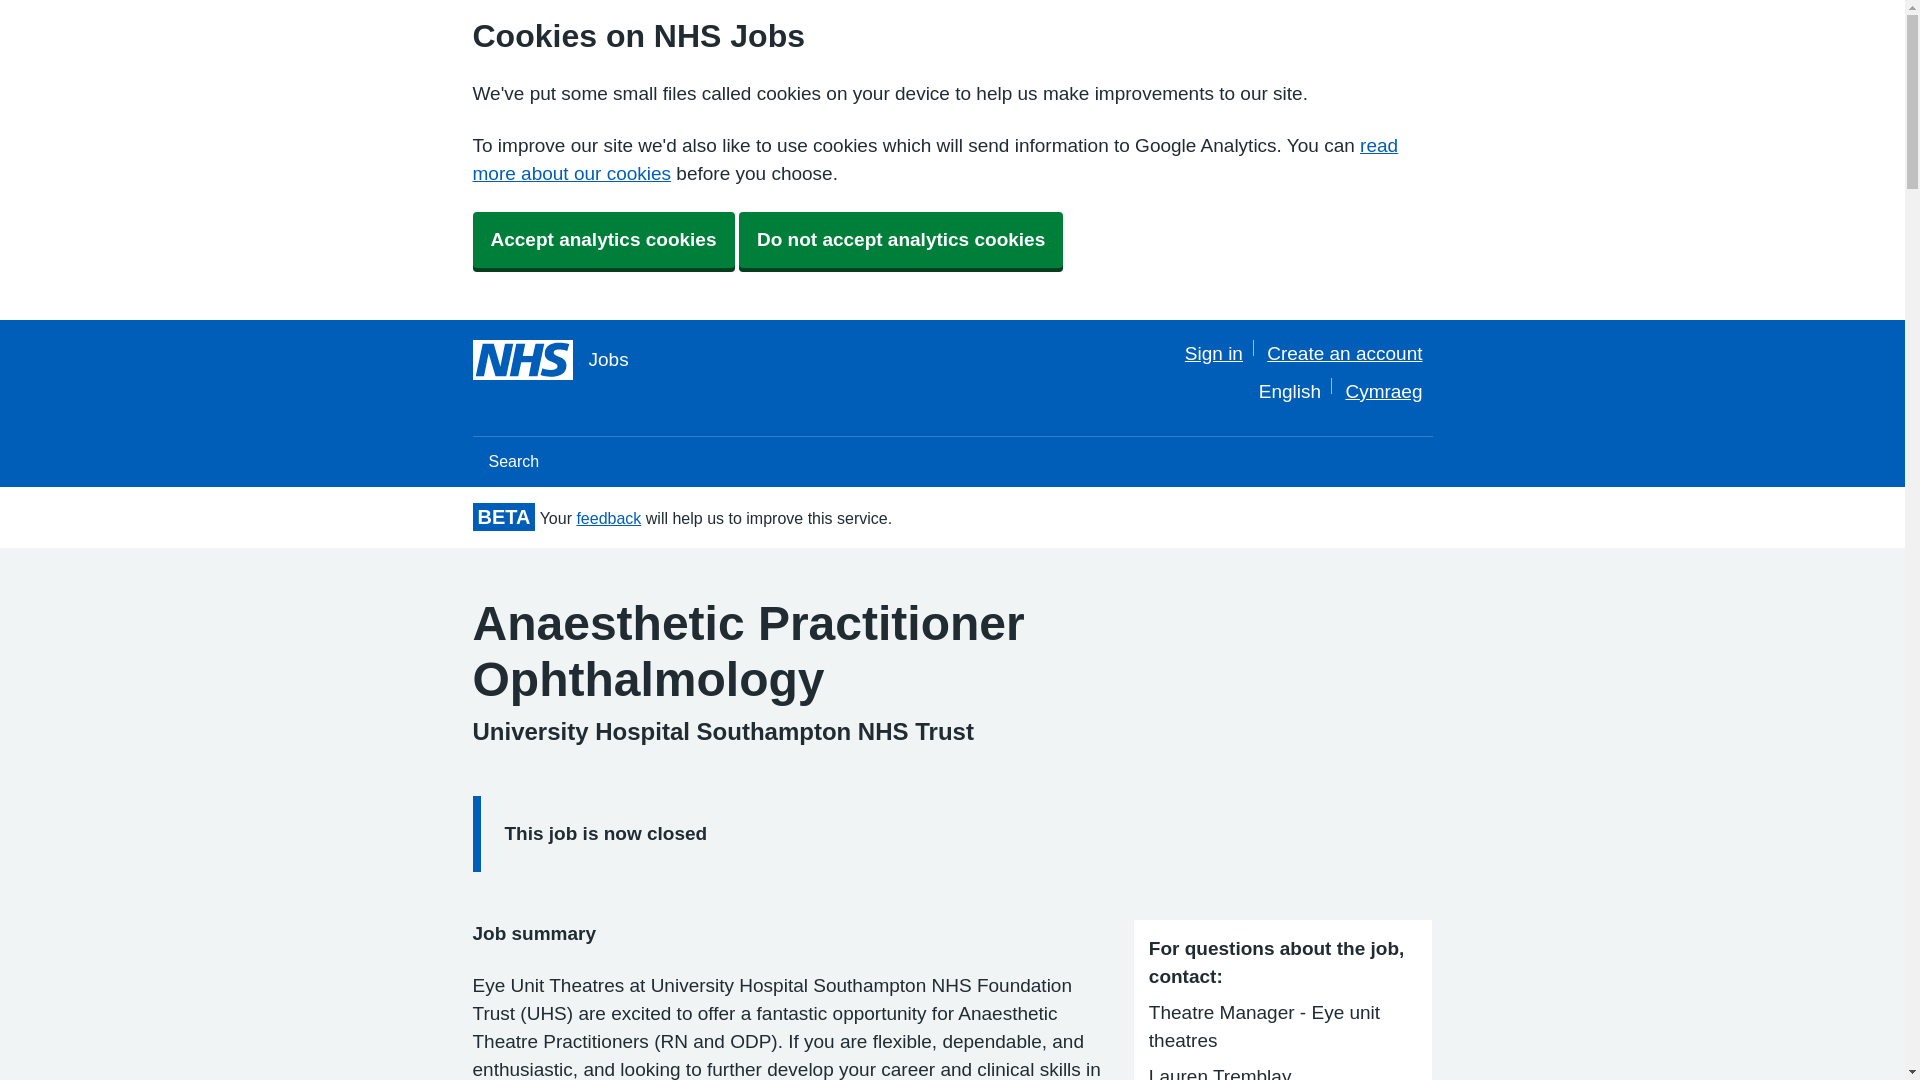 The image size is (1920, 1080). I want to click on Cymraeg, so click(1384, 391).